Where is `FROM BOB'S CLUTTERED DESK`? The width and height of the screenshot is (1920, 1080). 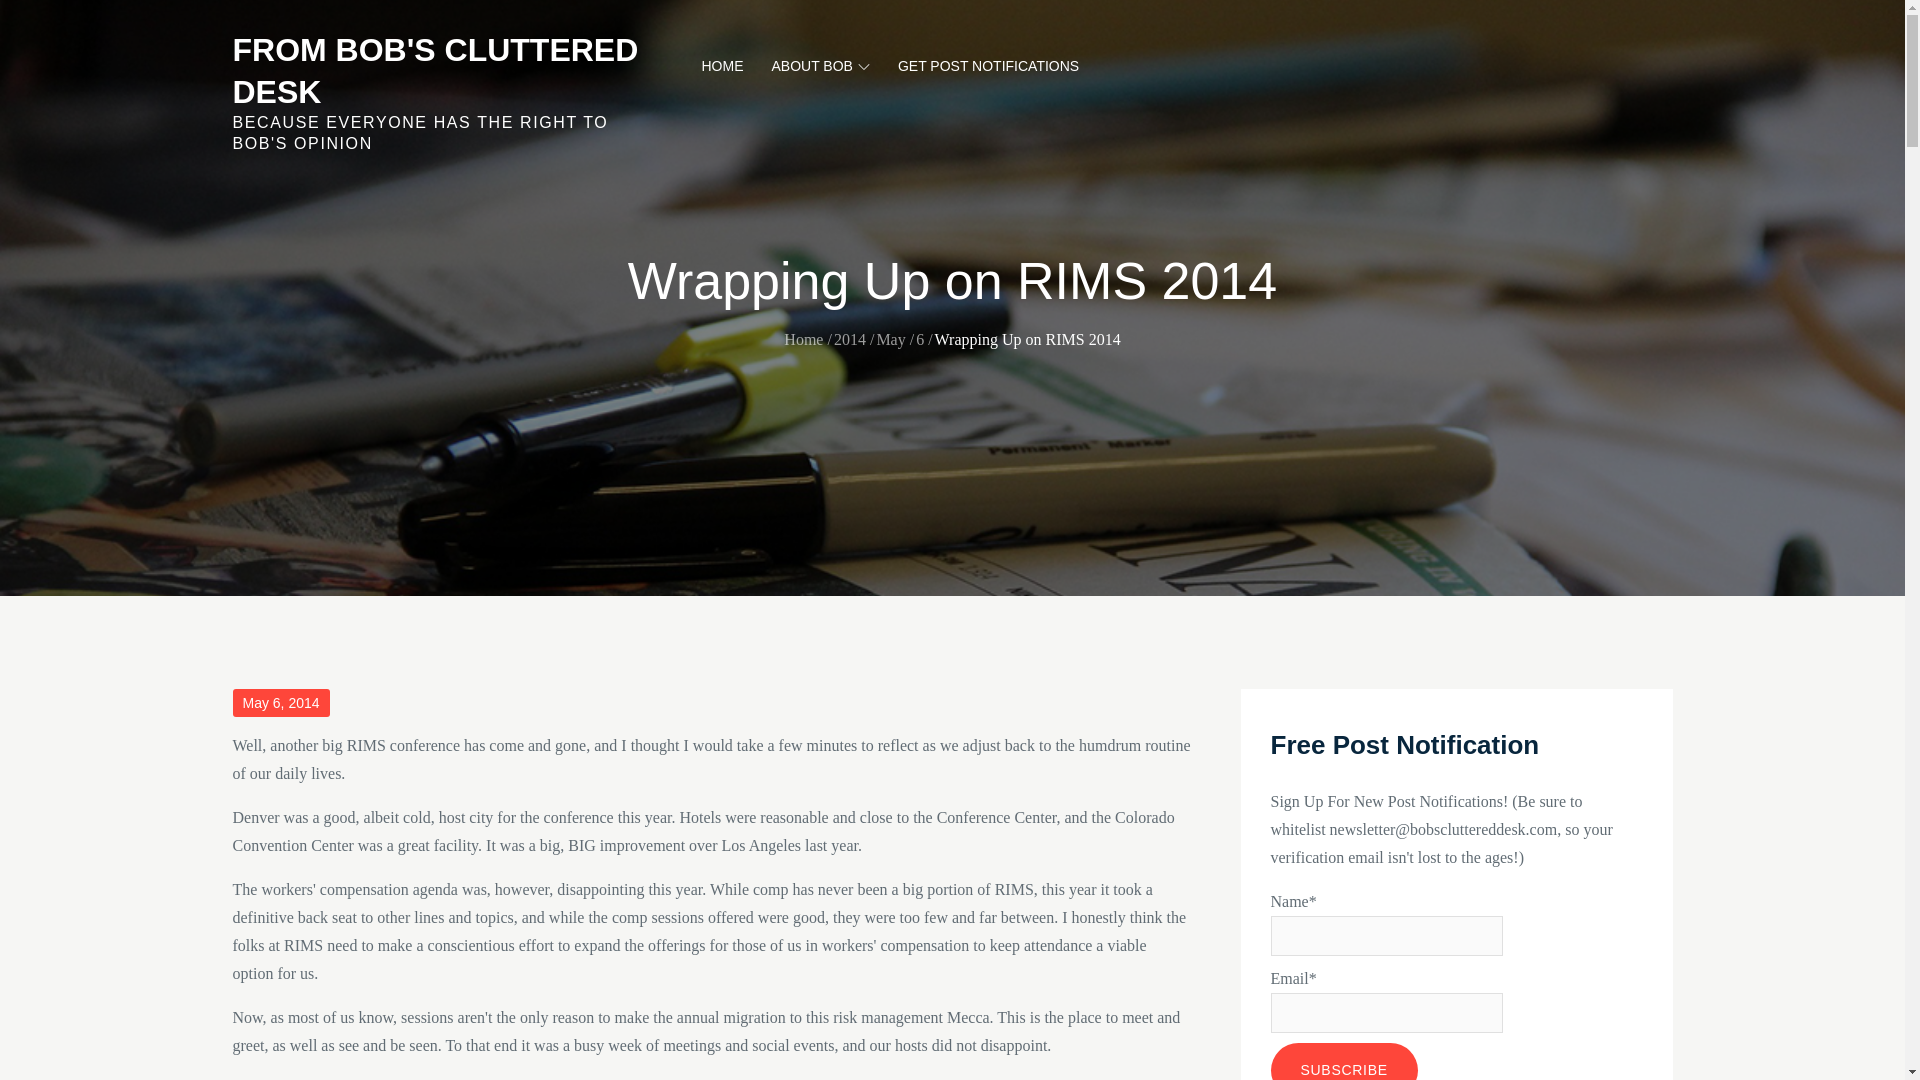 FROM BOB'S CLUTTERED DESK is located at coordinates (434, 71).